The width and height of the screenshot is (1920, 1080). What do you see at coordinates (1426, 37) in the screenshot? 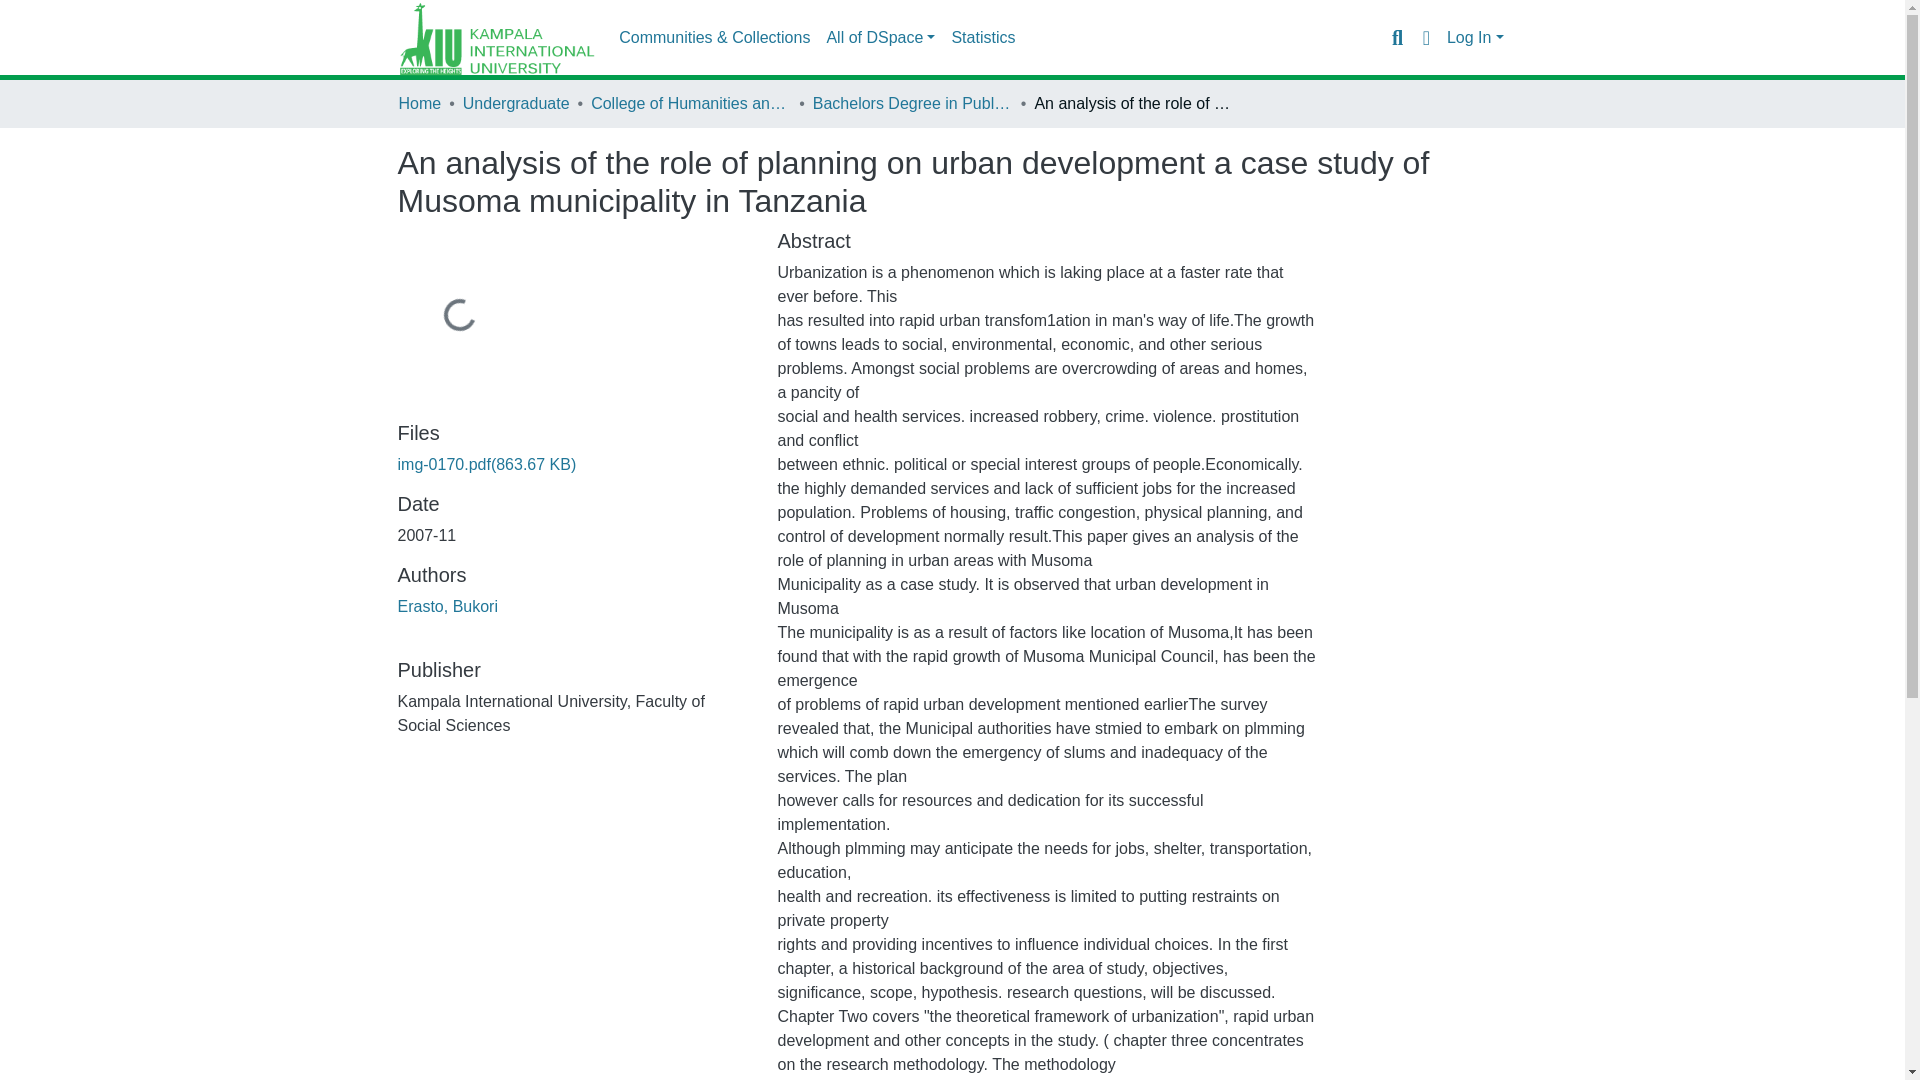
I see `Language switch` at bounding box center [1426, 37].